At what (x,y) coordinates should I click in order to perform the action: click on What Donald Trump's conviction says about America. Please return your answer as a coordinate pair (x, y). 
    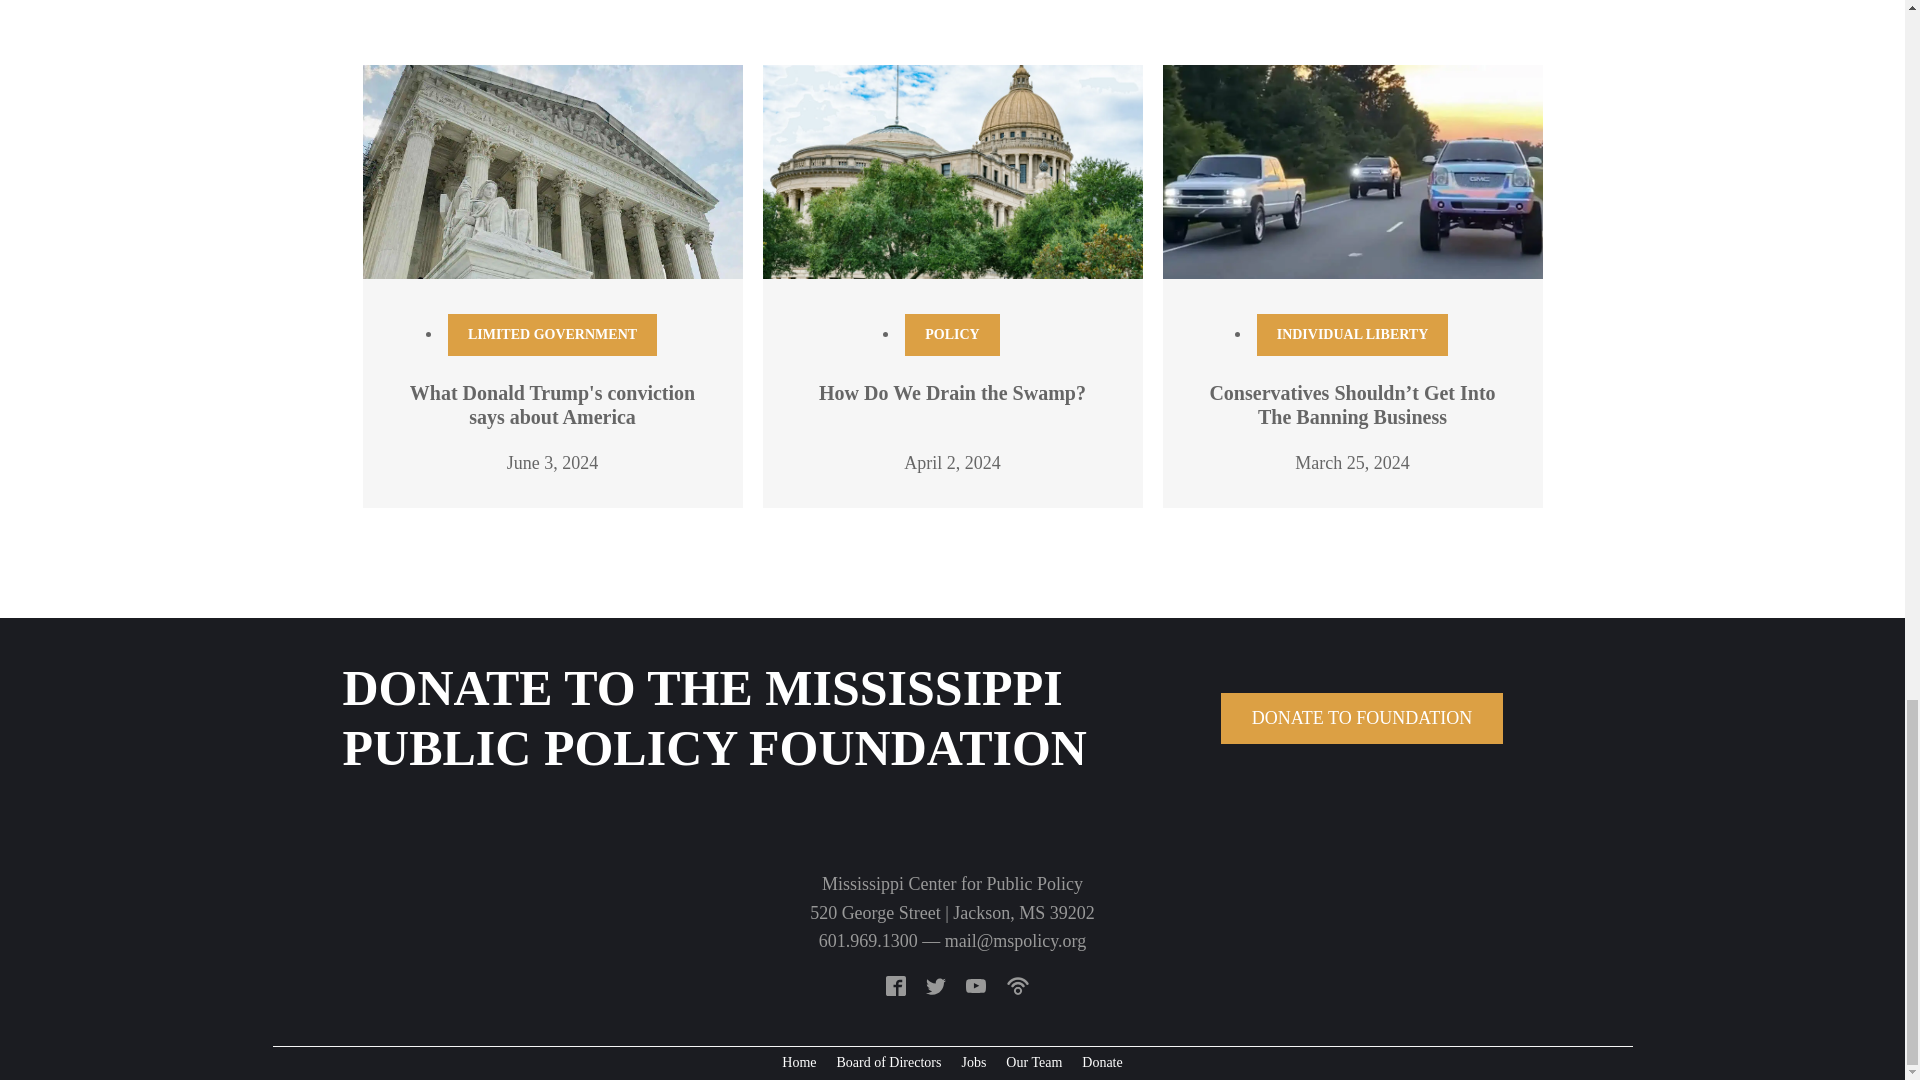
    Looking at the image, I should click on (552, 404).